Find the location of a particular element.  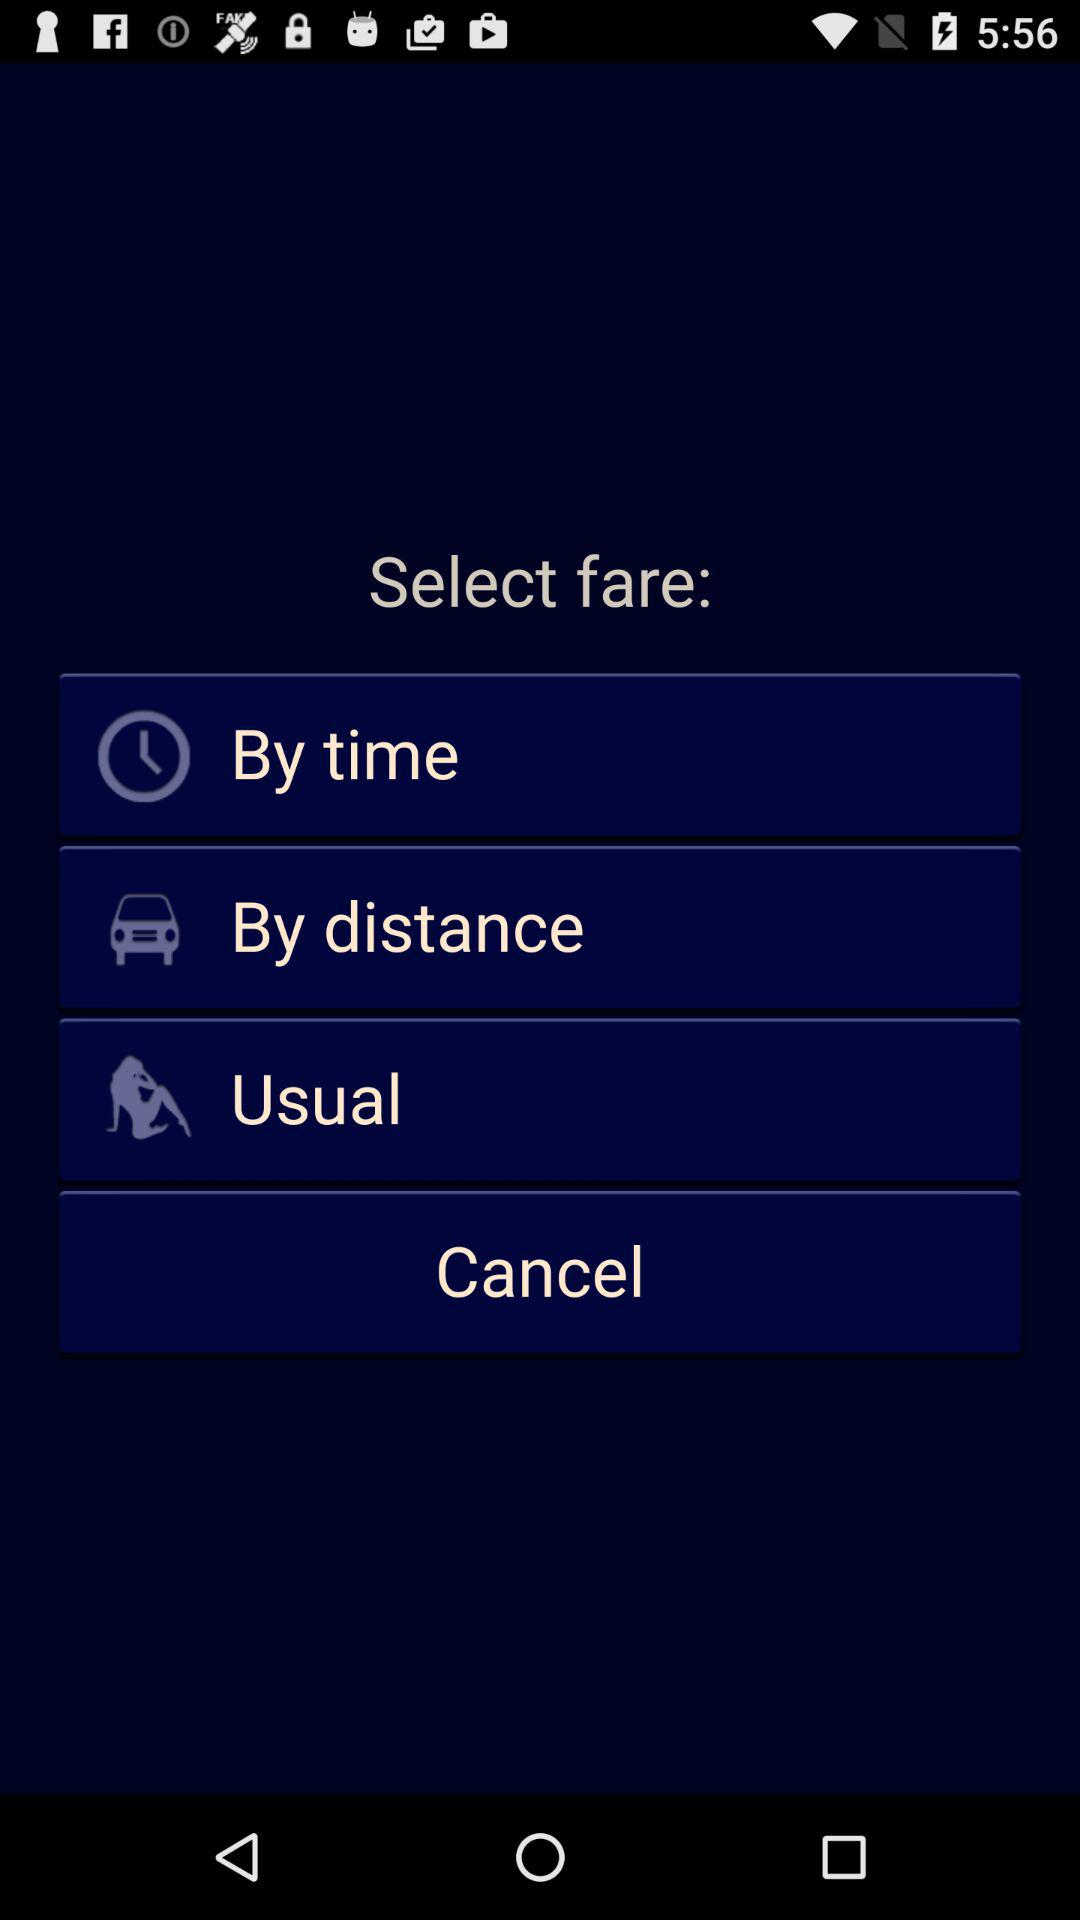

open the by time icon is located at coordinates (540, 756).